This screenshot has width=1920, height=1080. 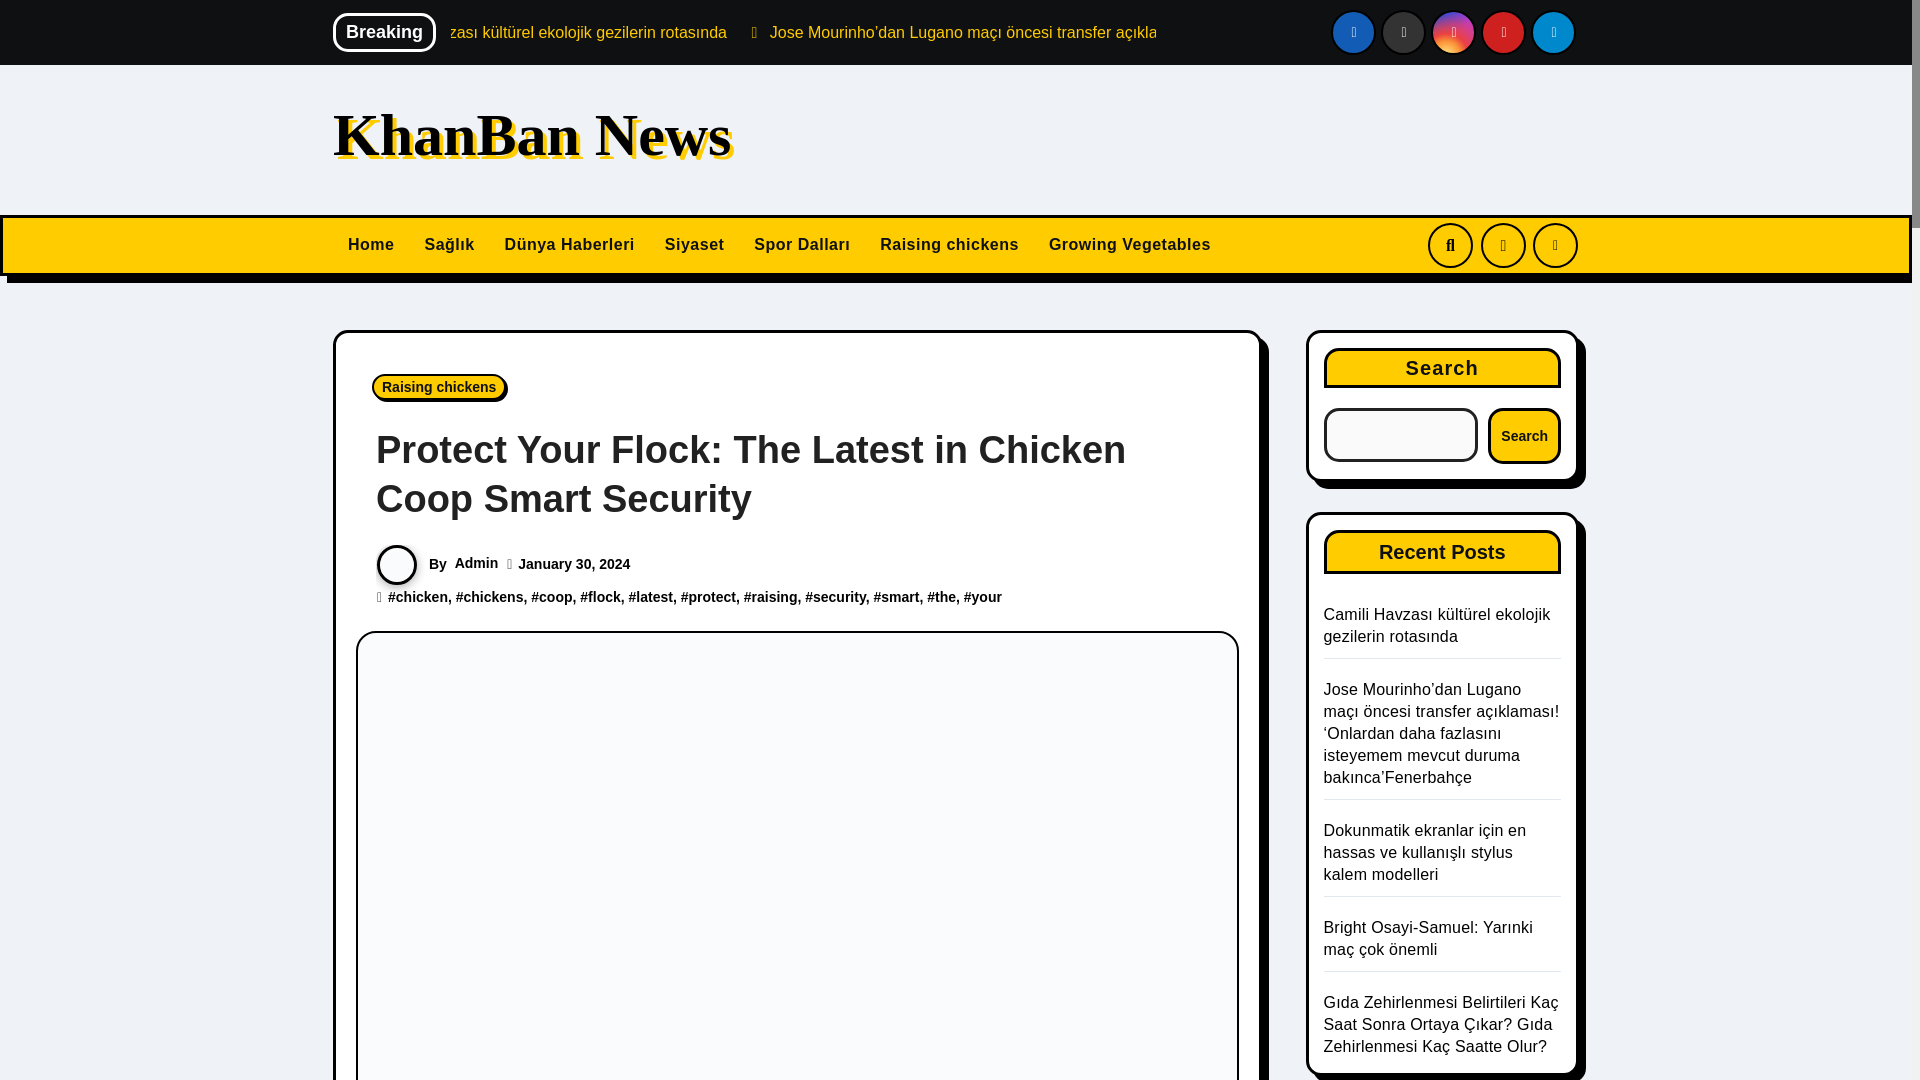 I want to click on Raising chickens, so click(x=950, y=246).